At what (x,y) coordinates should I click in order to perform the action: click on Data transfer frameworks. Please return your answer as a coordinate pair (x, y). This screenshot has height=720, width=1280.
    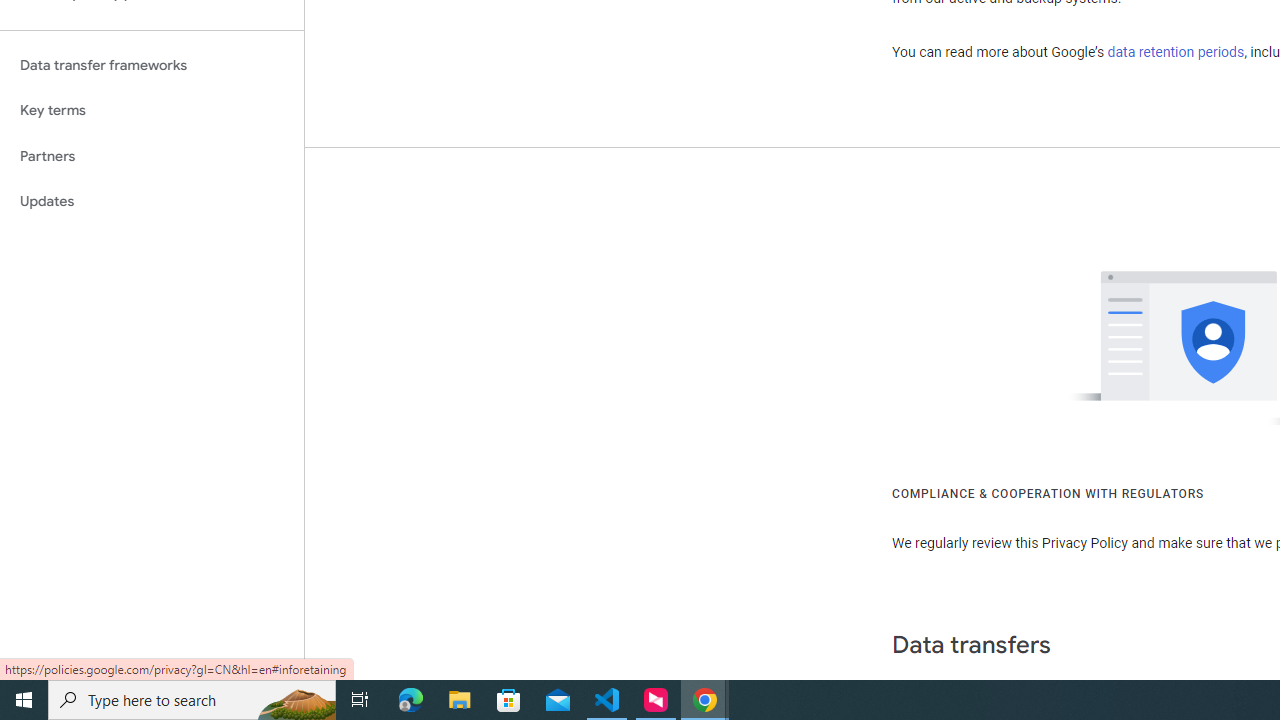
    Looking at the image, I should click on (152, 65).